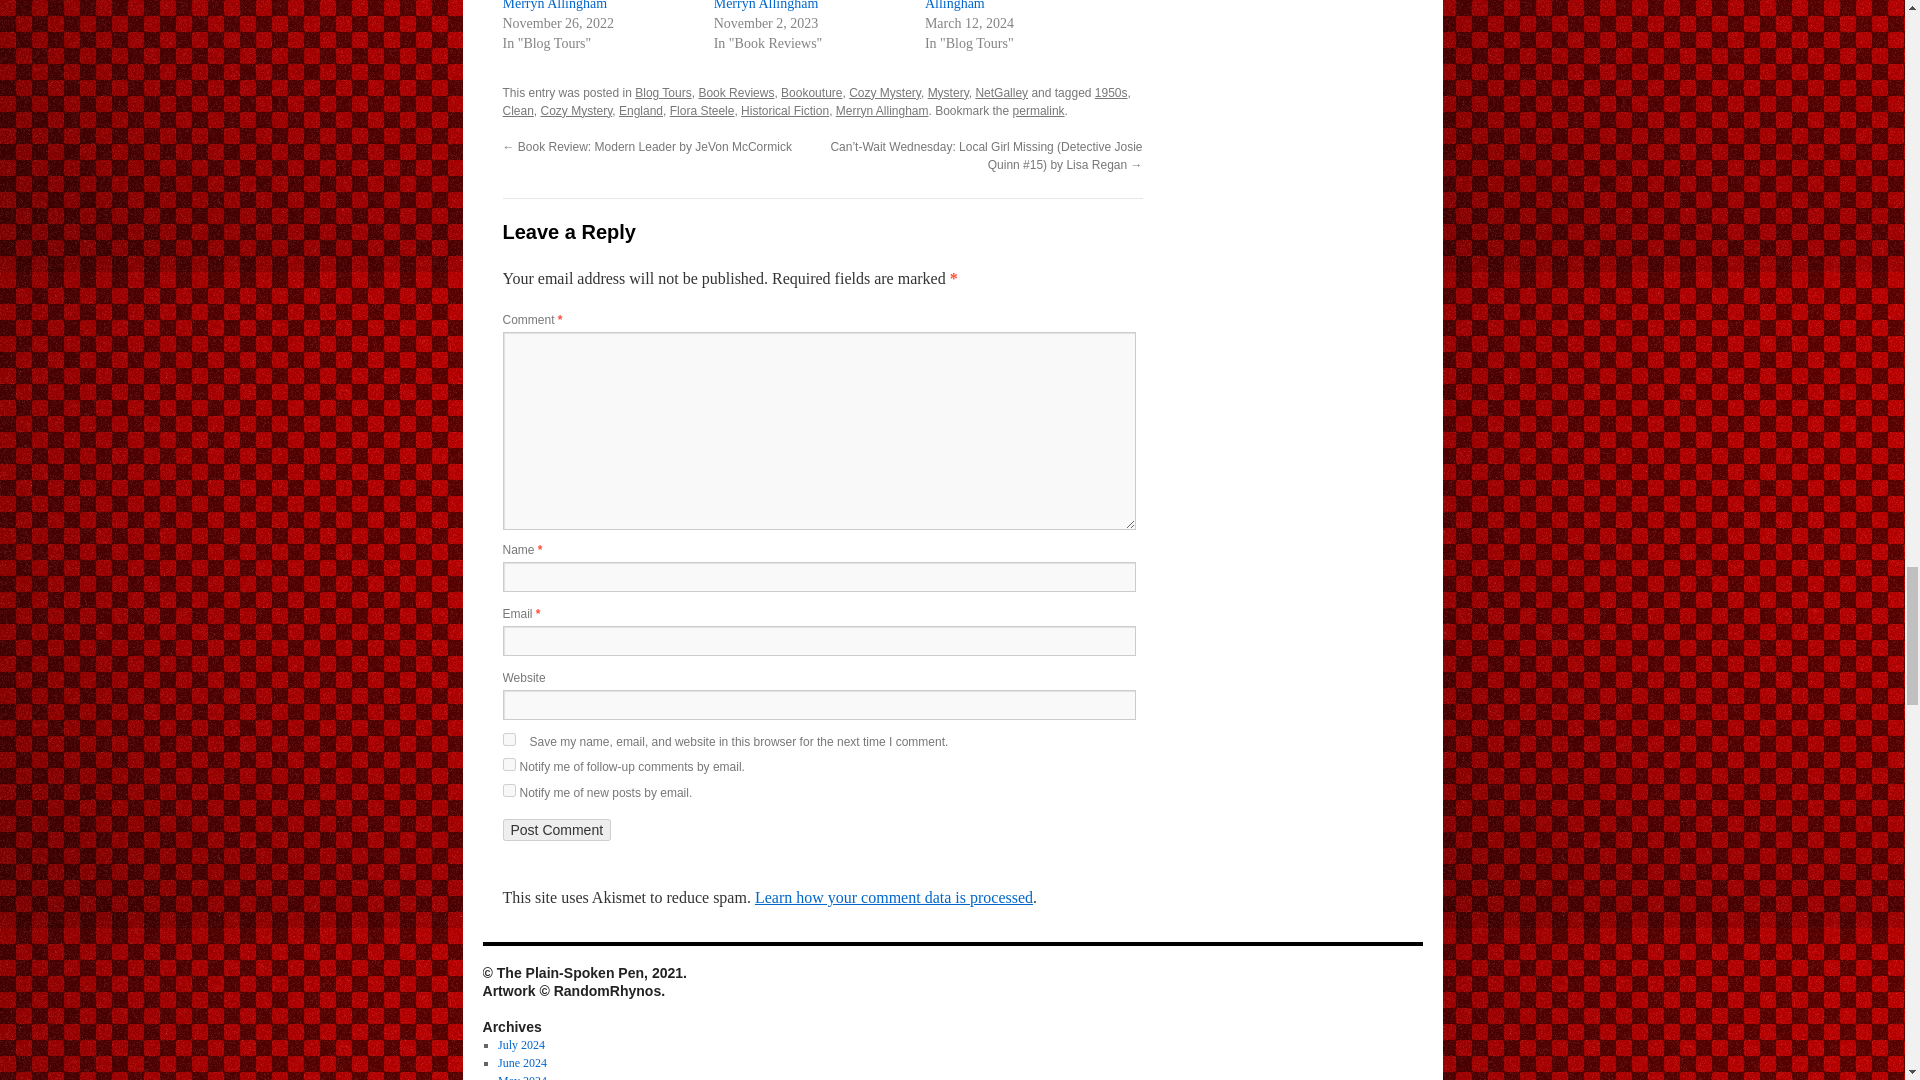 The width and height of the screenshot is (1920, 1080). I want to click on Merryn Allingham, so click(882, 110).